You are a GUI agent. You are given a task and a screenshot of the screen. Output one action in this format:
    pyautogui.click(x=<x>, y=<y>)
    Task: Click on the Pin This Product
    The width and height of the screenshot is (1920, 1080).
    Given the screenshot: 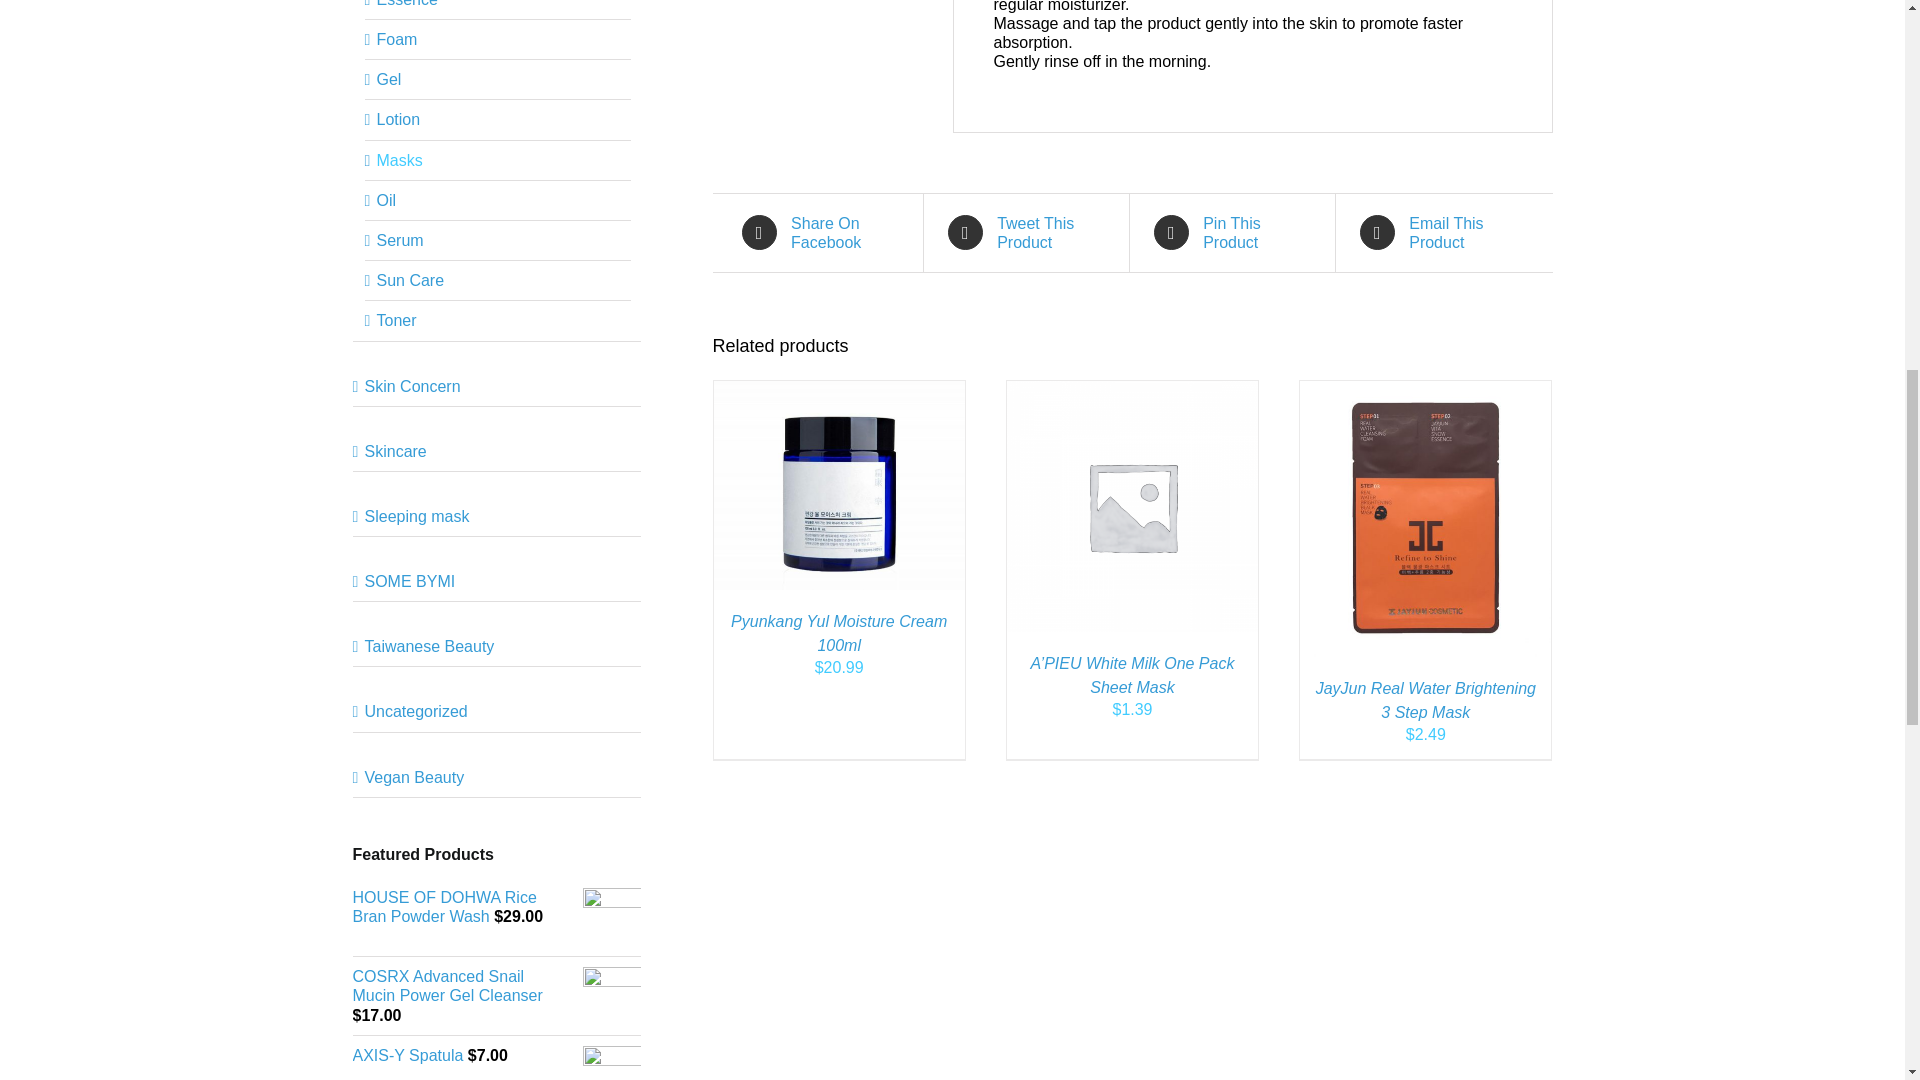 What is the action you would take?
    pyautogui.click(x=1235, y=232)
    